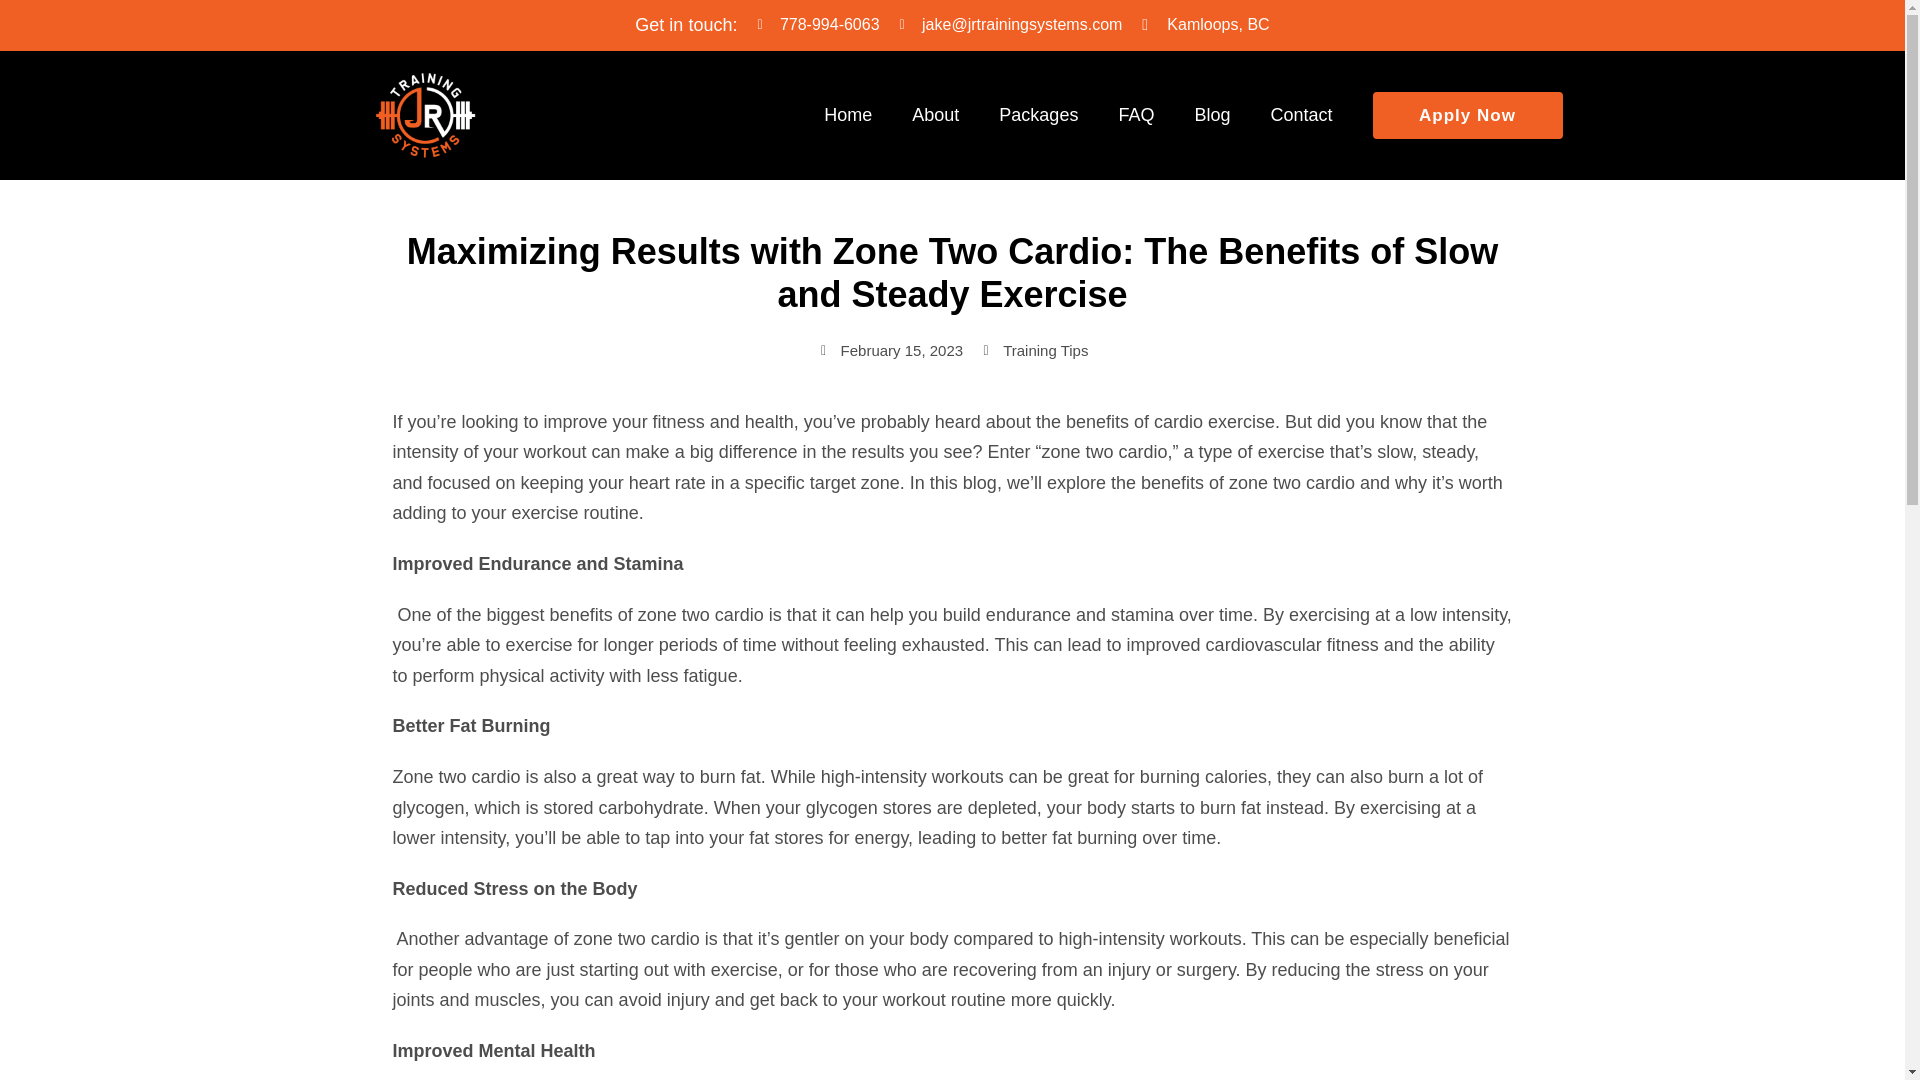 The image size is (1920, 1080). What do you see at coordinates (1300, 114) in the screenshot?
I see `Contact` at bounding box center [1300, 114].